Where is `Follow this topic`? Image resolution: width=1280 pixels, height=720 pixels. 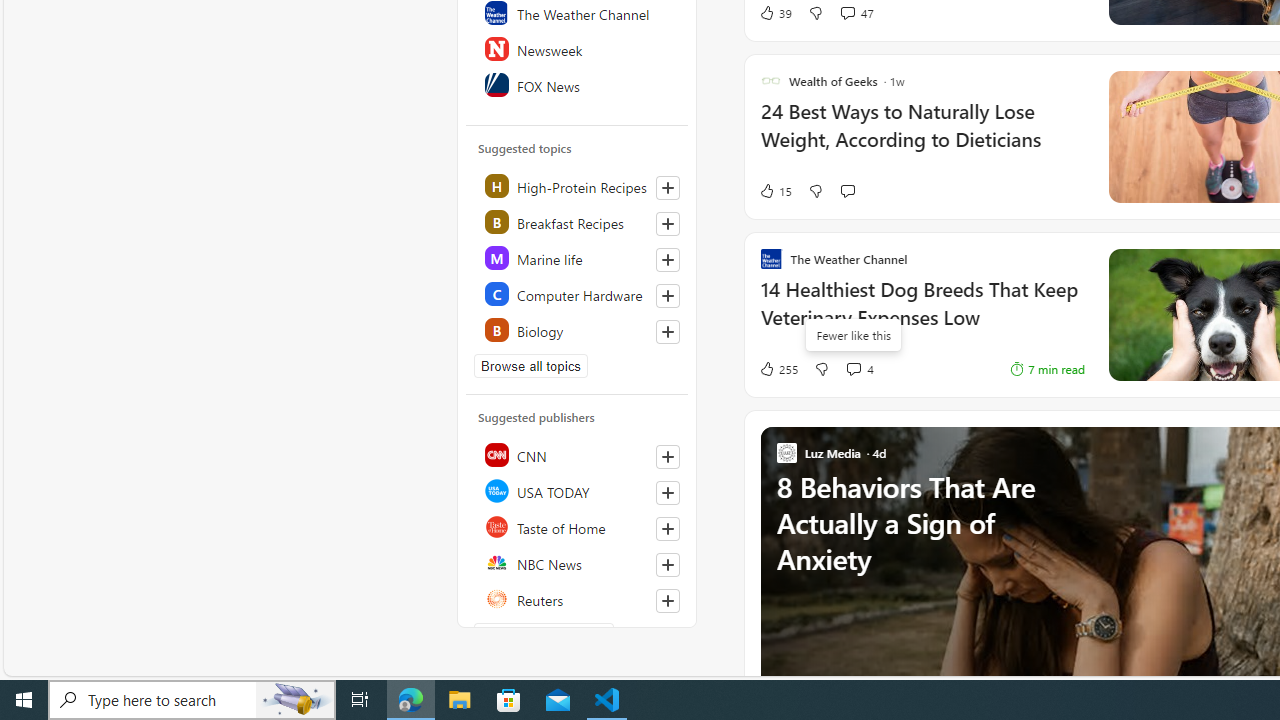
Follow this topic is located at coordinates (667, 332).